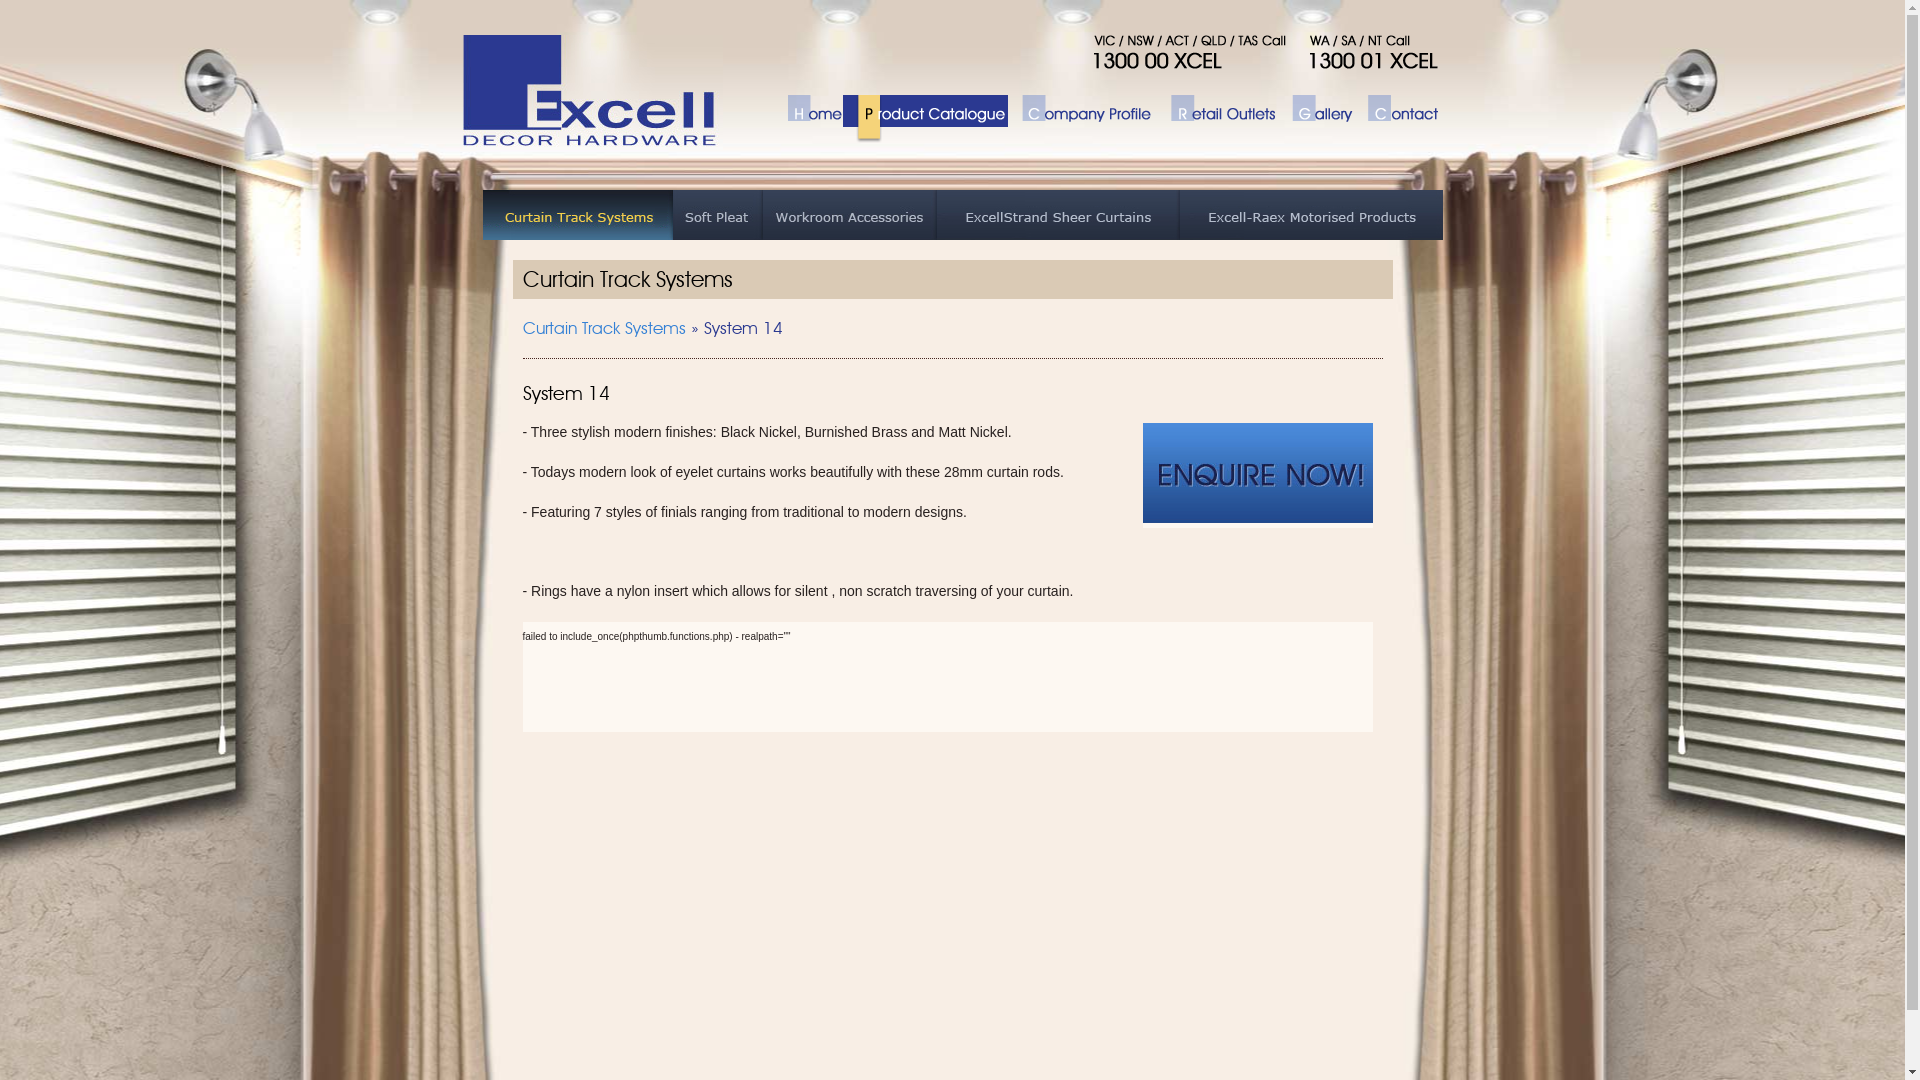 Image resolution: width=1920 pixels, height=1080 pixels. I want to click on New Products, so click(1312, 215).